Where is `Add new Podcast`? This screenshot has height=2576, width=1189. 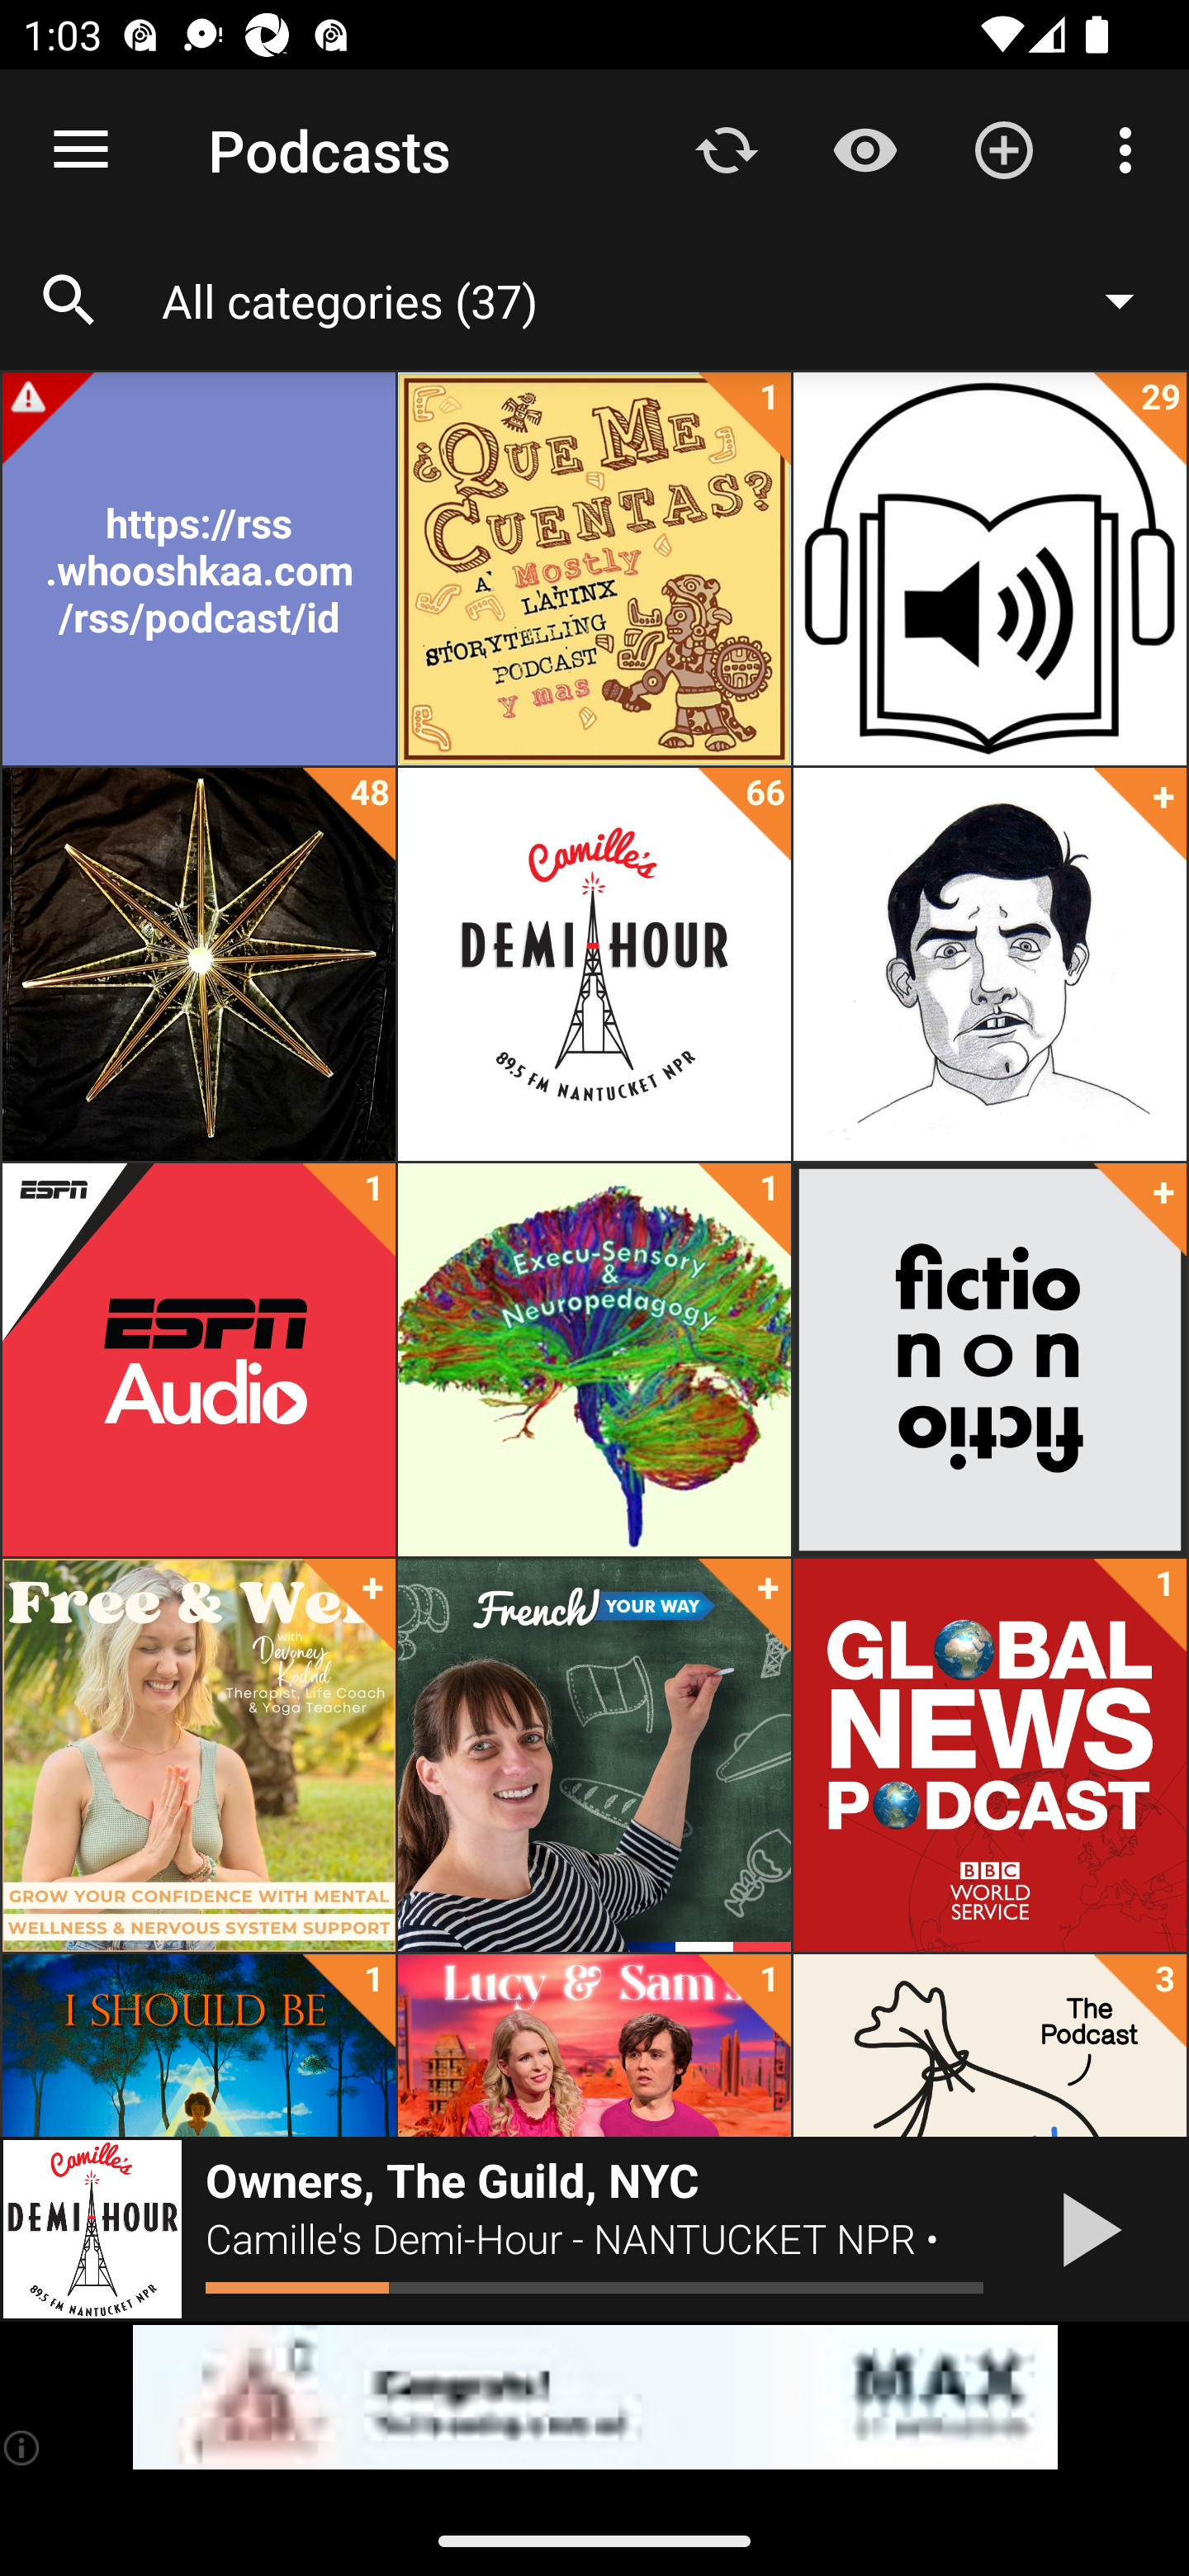
Add new Podcast is located at coordinates (1004, 149).